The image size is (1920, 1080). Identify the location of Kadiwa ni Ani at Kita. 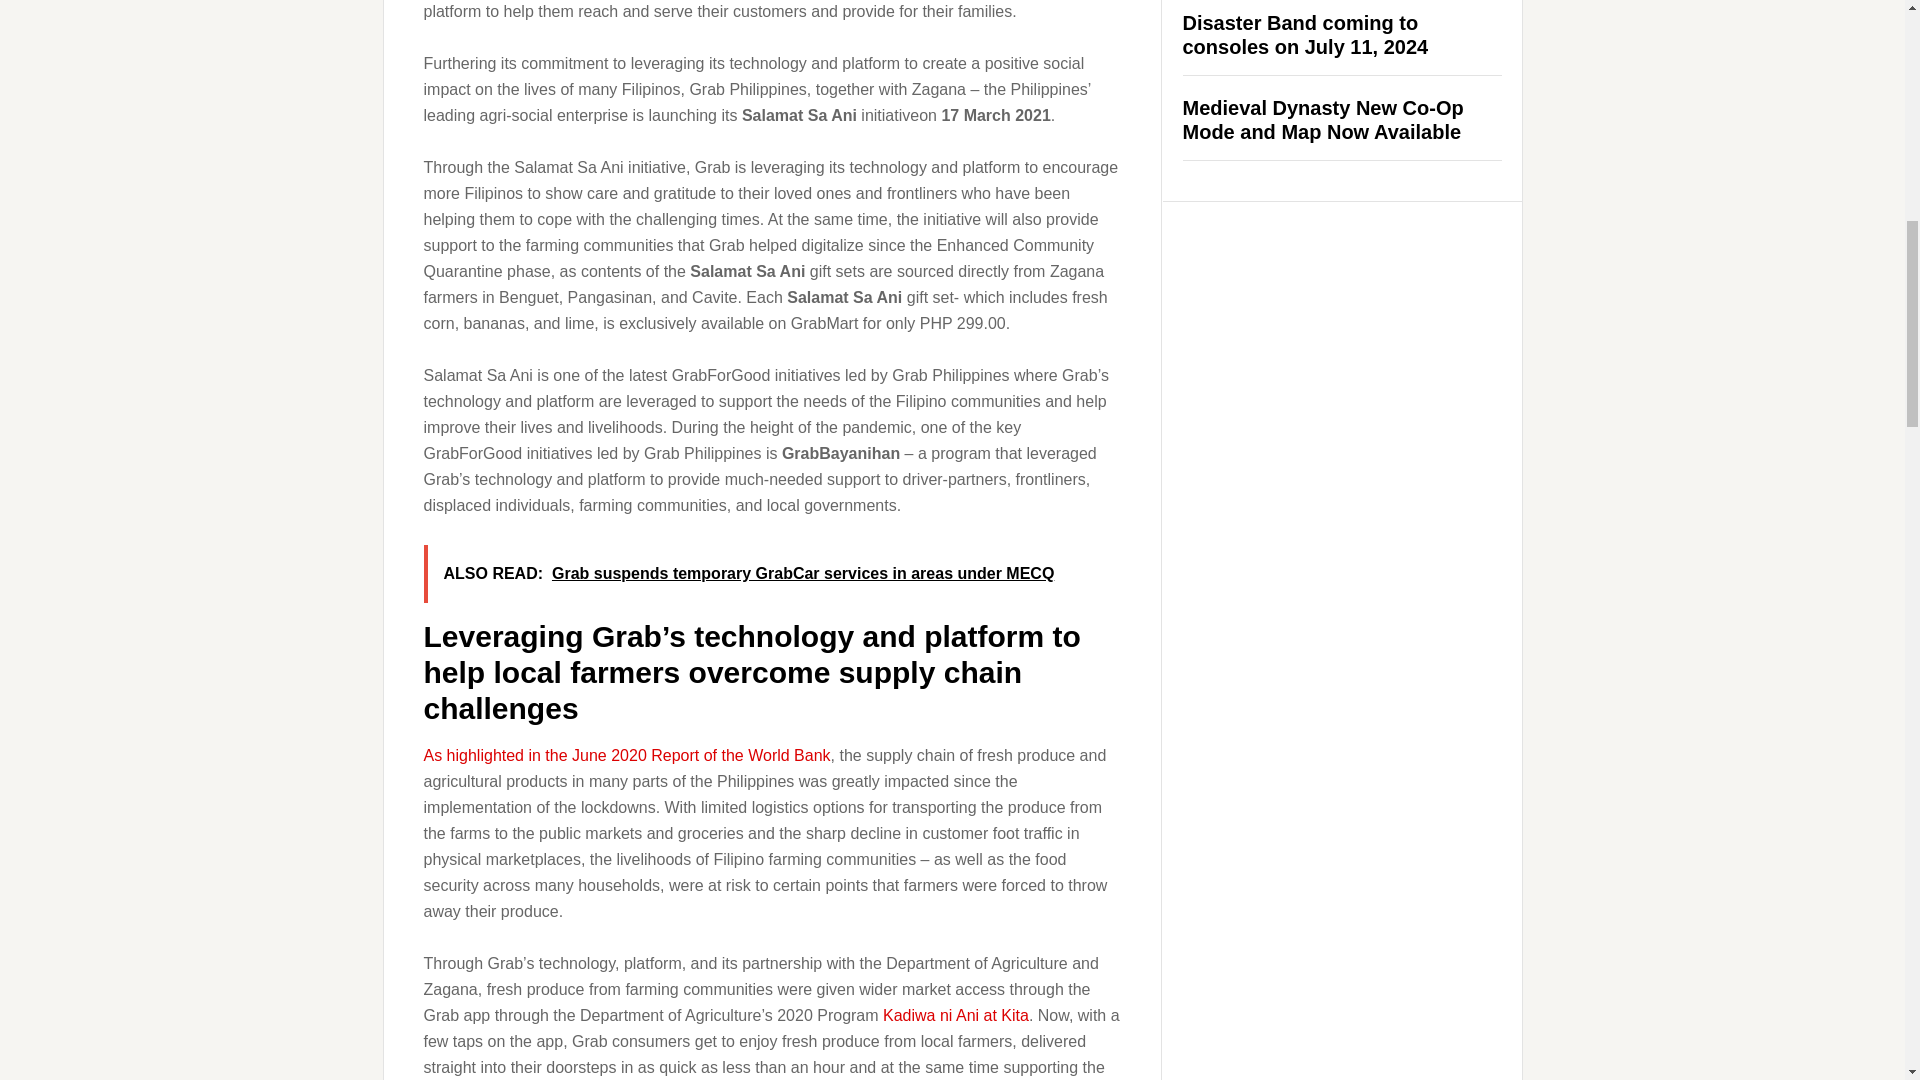
(956, 1014).